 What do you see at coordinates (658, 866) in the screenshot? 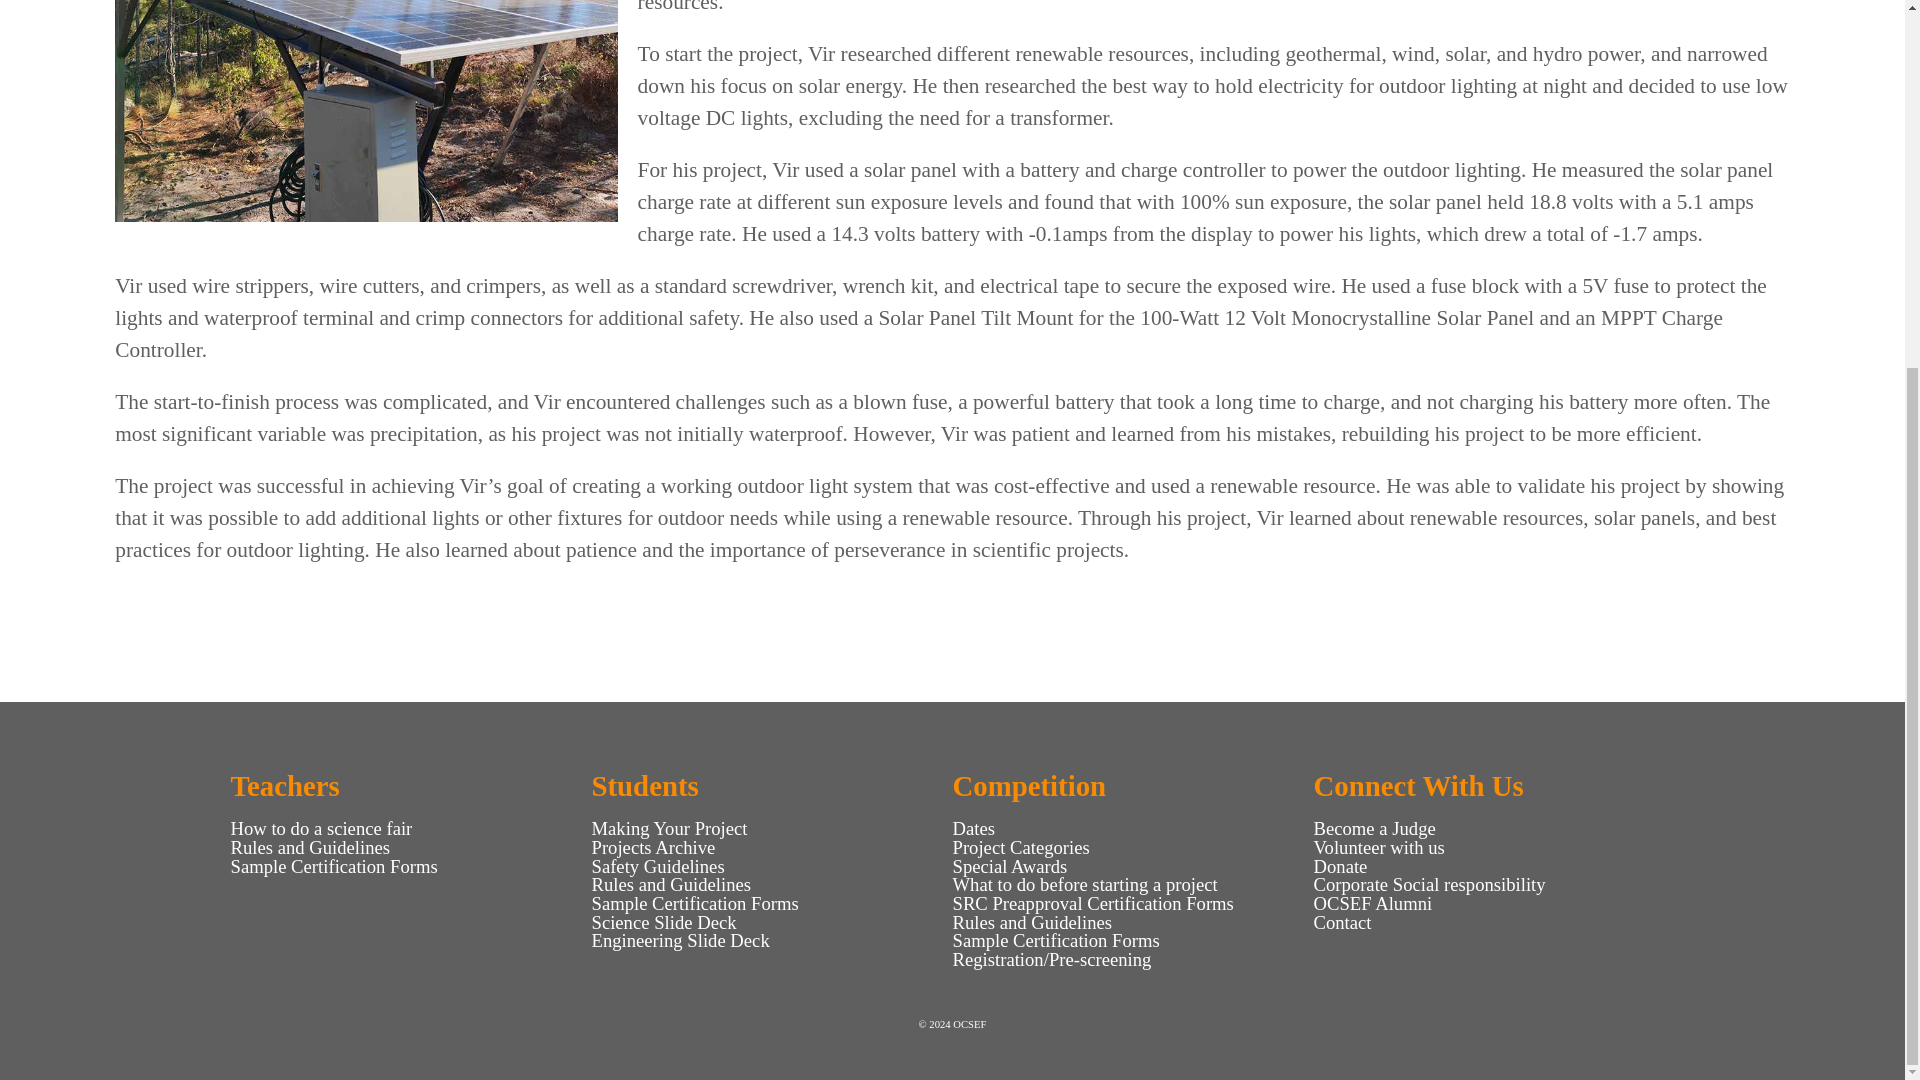
I see `Safety Guidelines` at bounding box center [658, 866].